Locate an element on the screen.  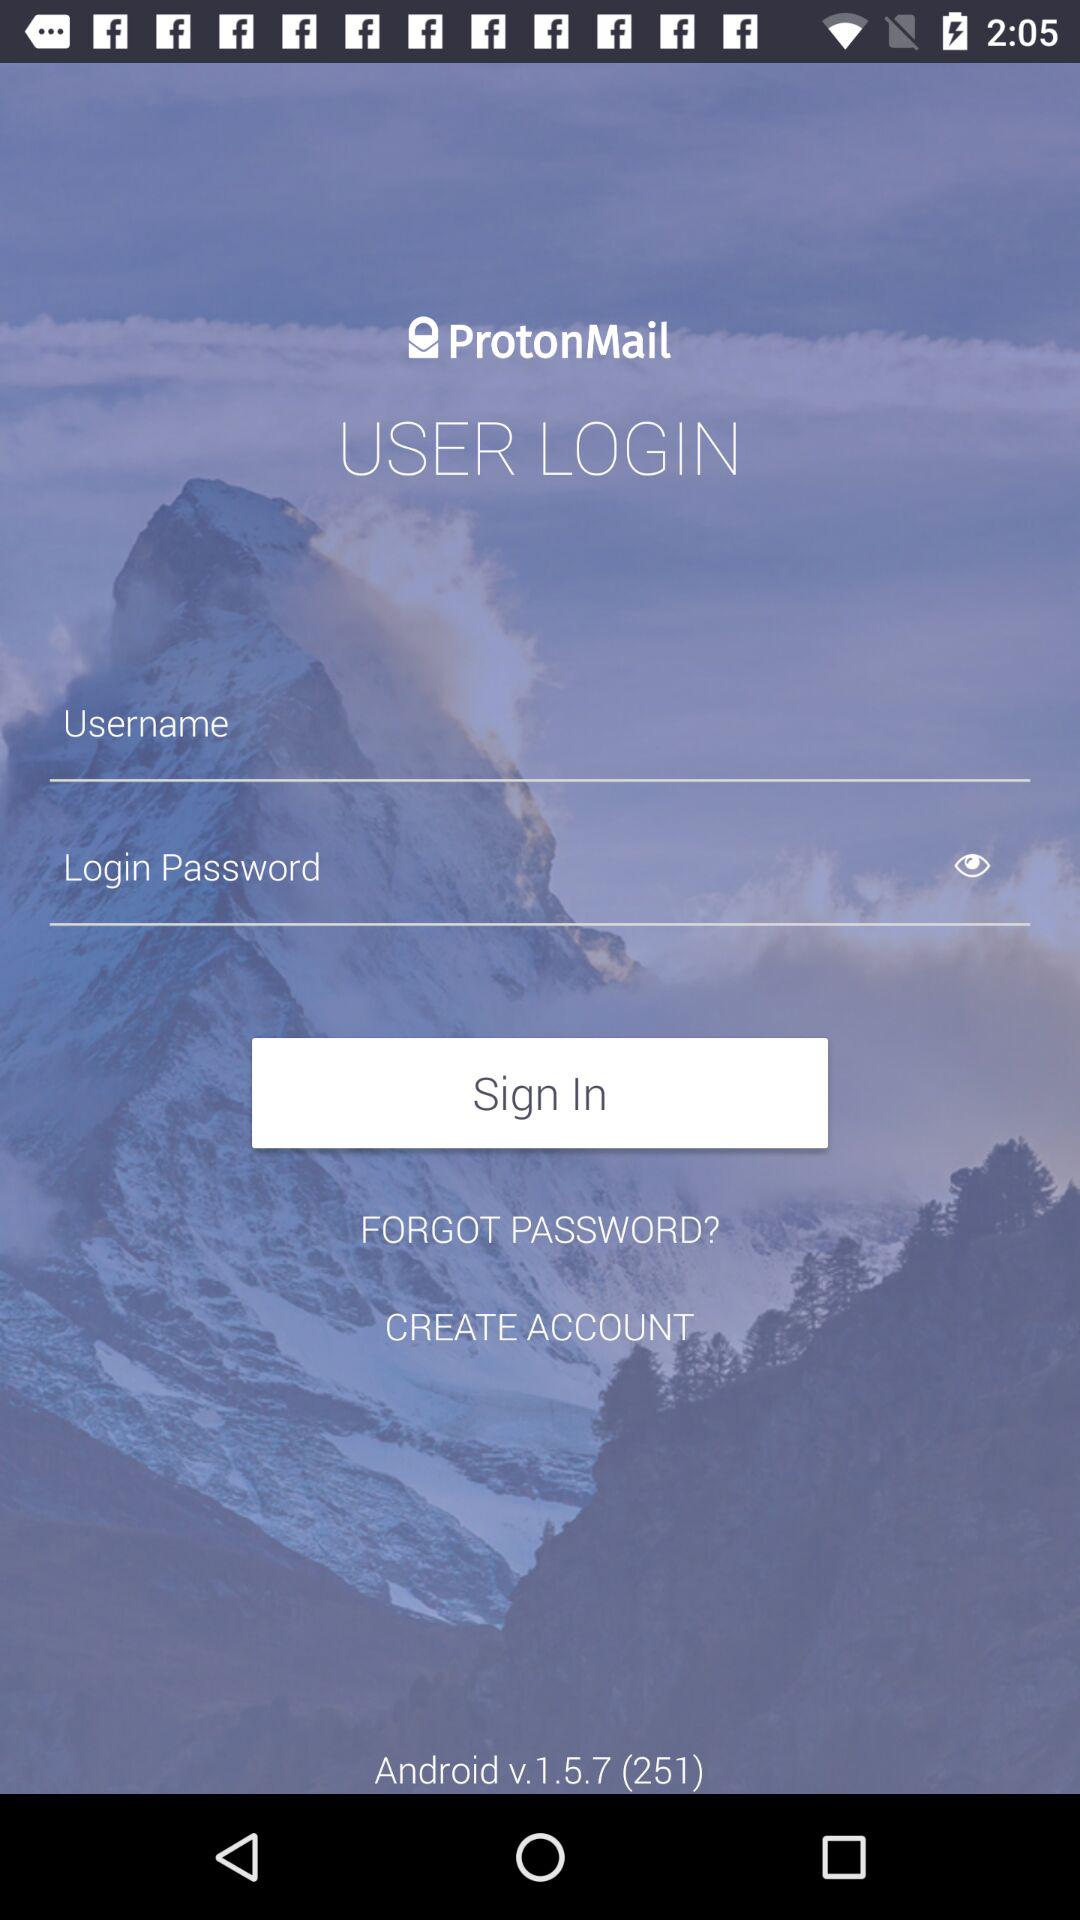
login password field is located at coordinates (540, 866).